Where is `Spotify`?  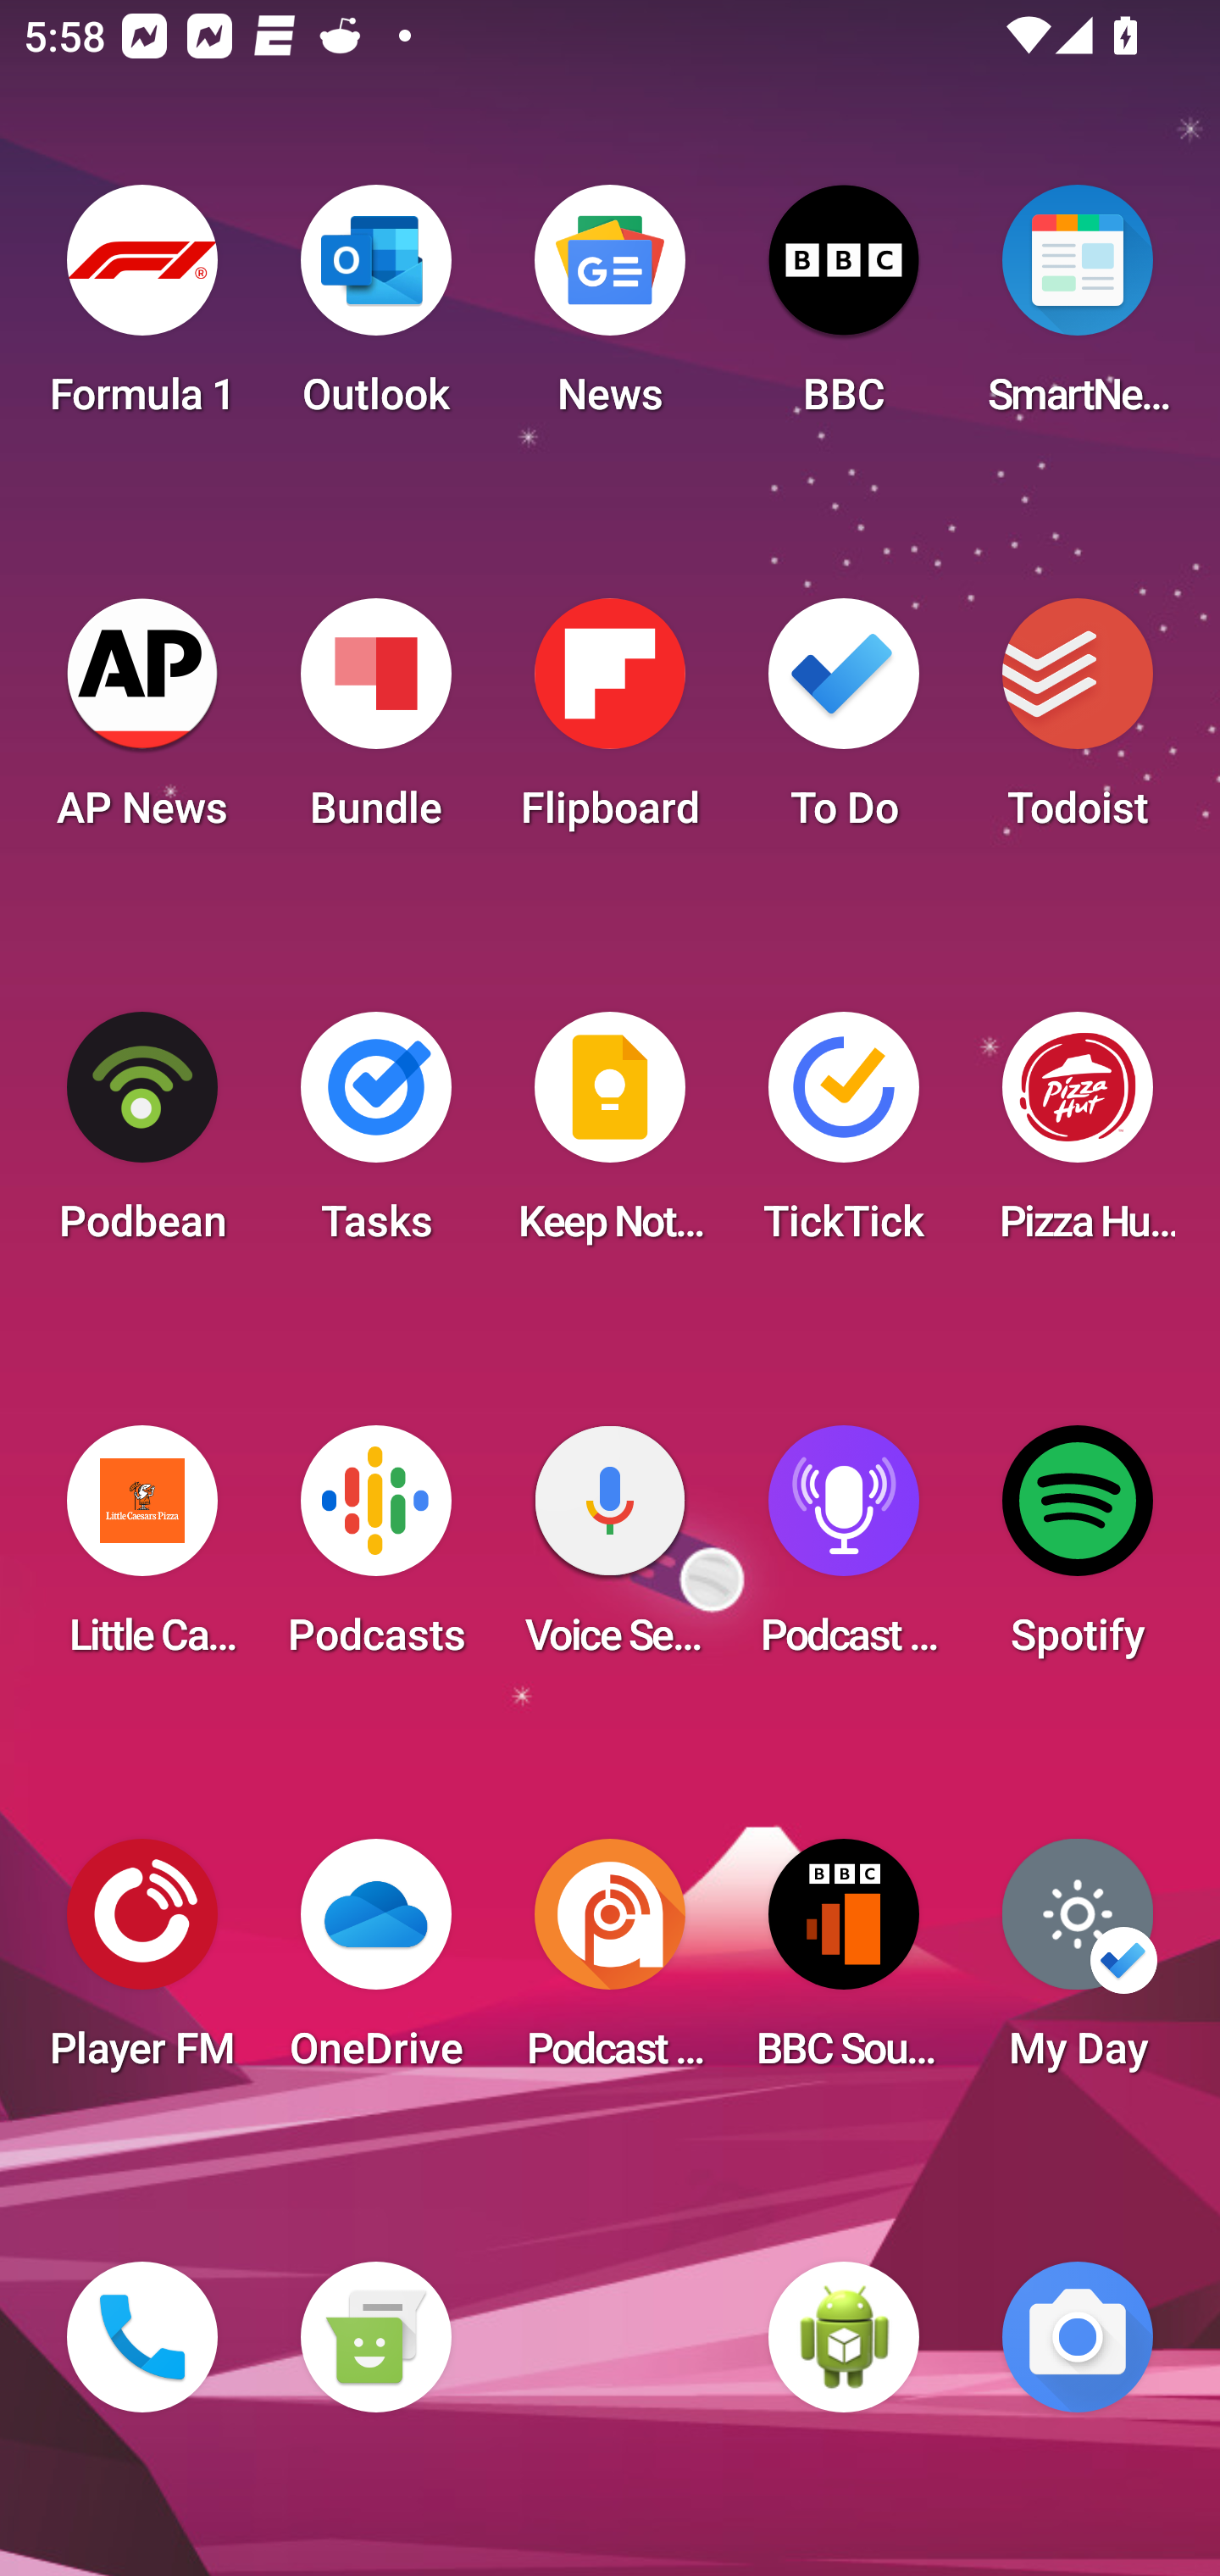
Spotify is located at coordinates (1078, 1551).